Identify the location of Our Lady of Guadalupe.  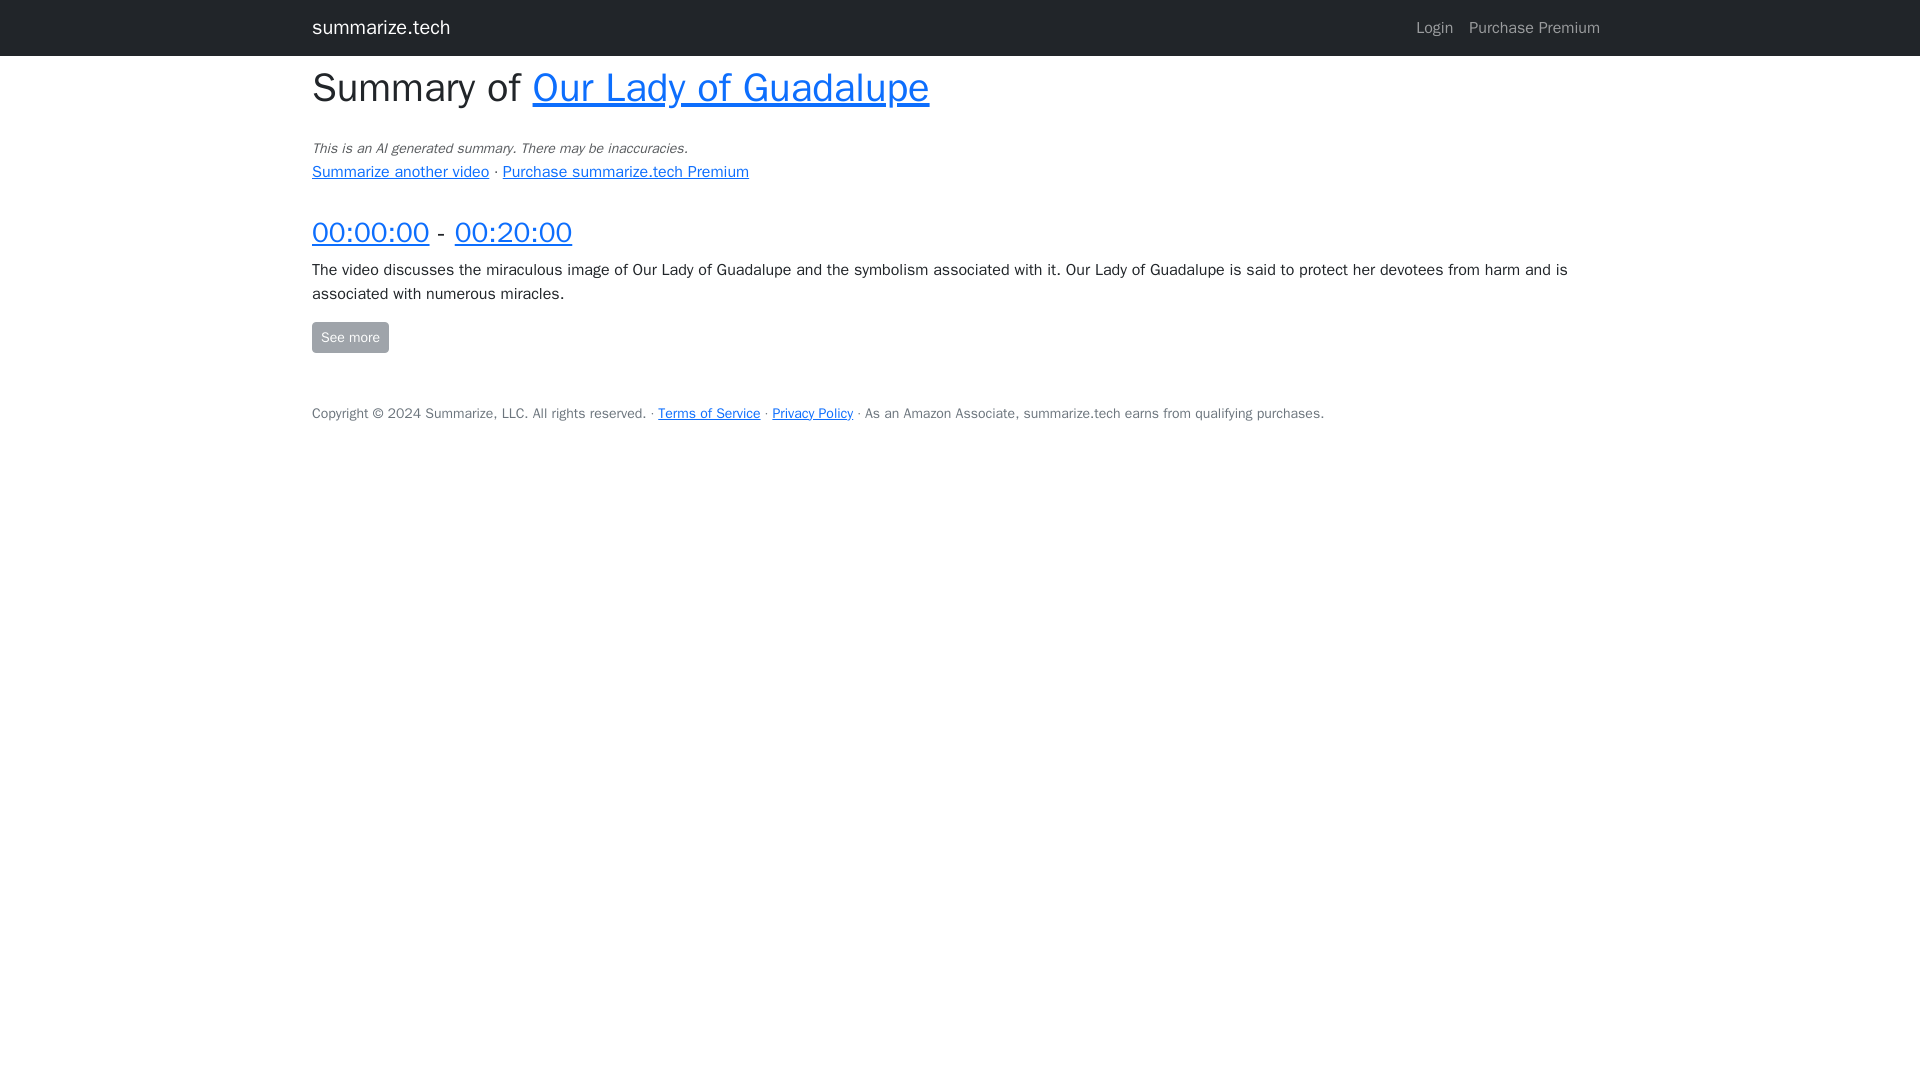
(731, 87).